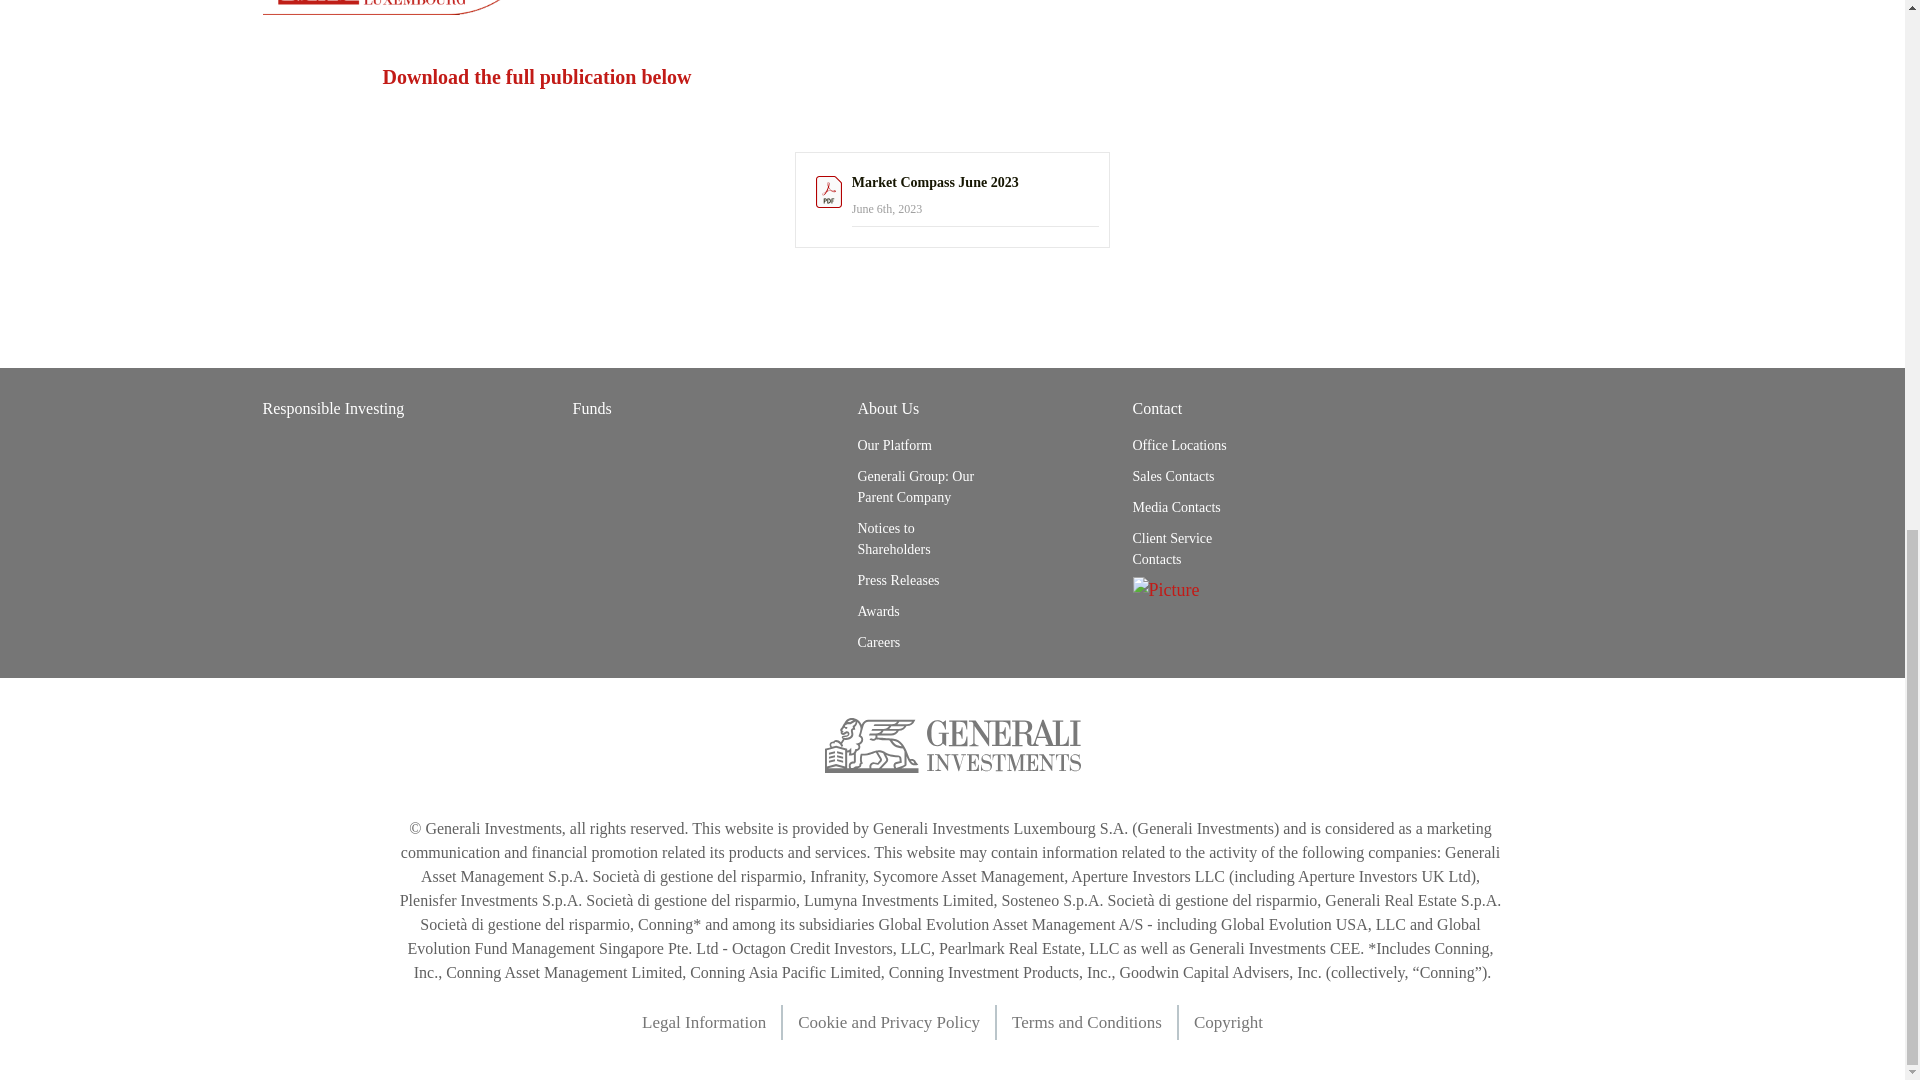 This screenshot has height=1080, width=1920. What do you see at coordinates (591, 408) in the screenshot?
I see `Funds` at bounding box center [591, 408].